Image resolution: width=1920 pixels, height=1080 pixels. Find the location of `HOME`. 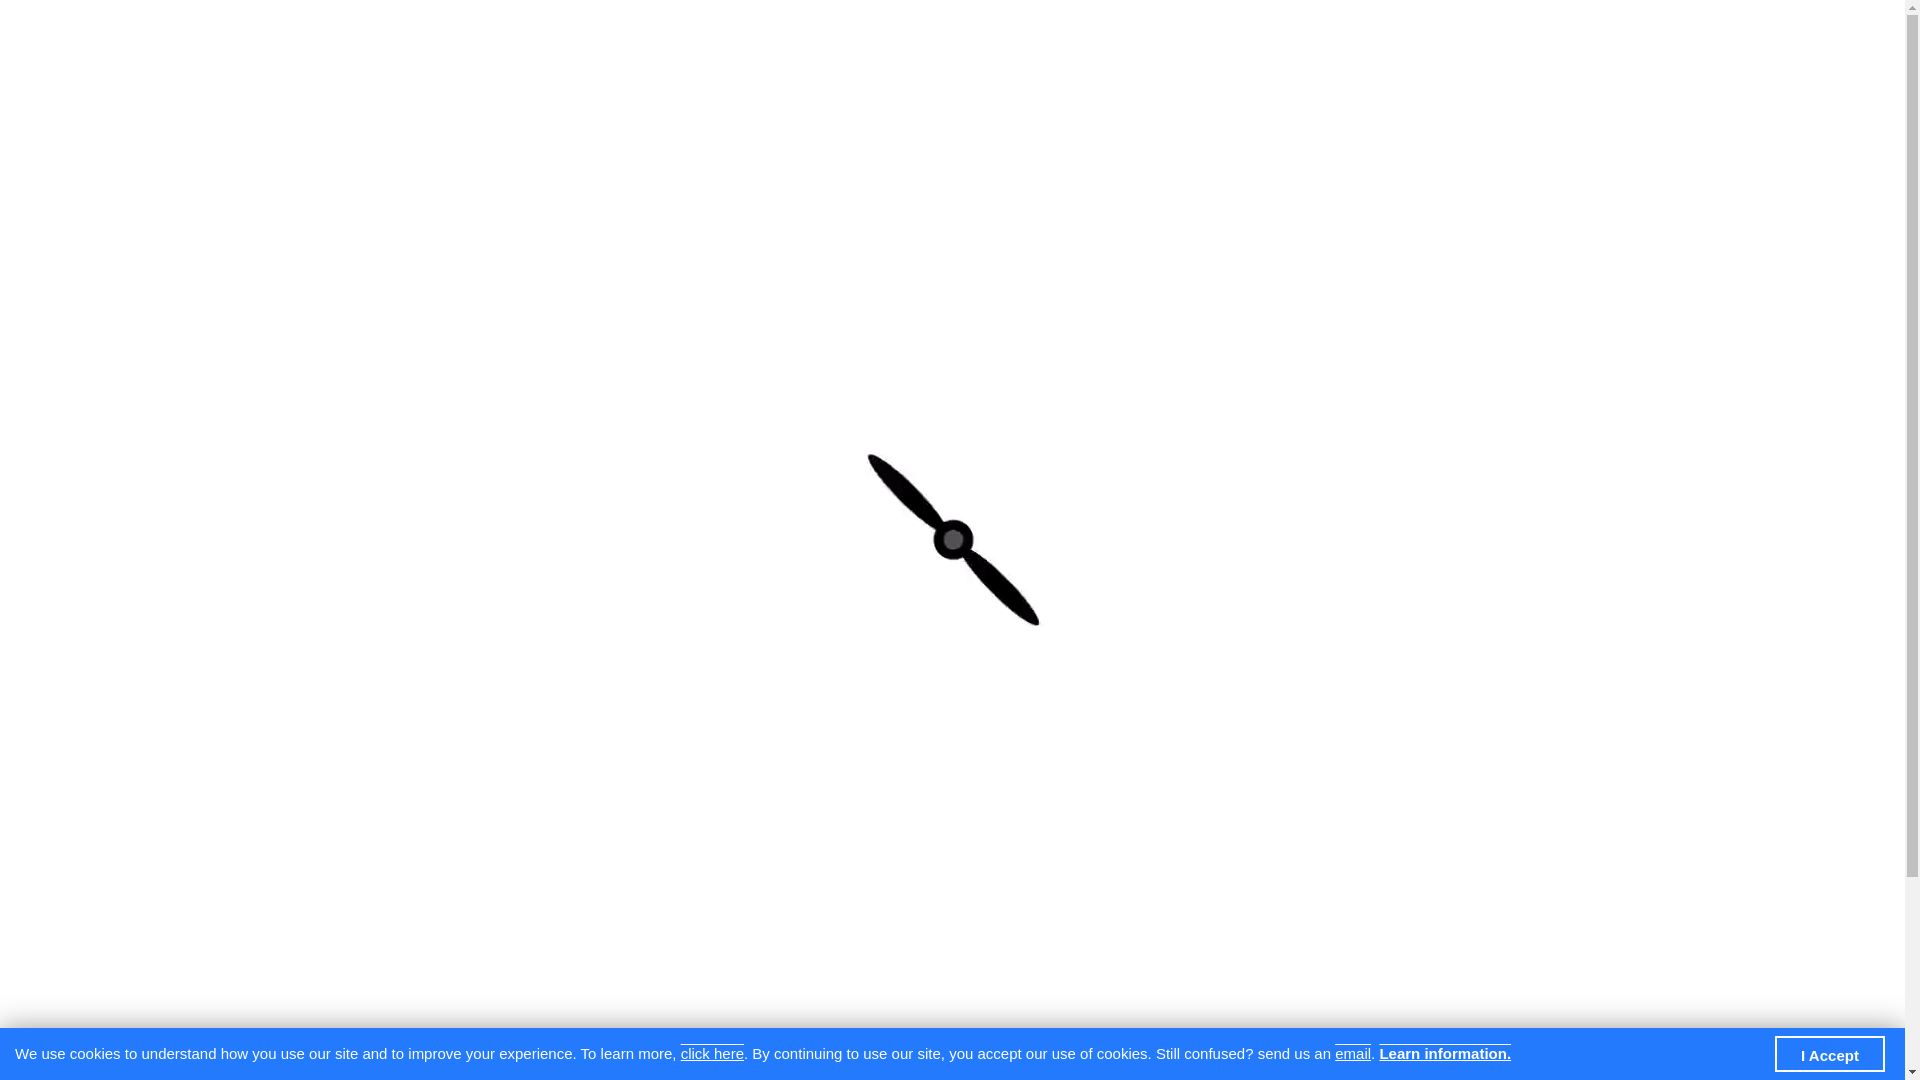

HOME is located at coordinates (566, 96).